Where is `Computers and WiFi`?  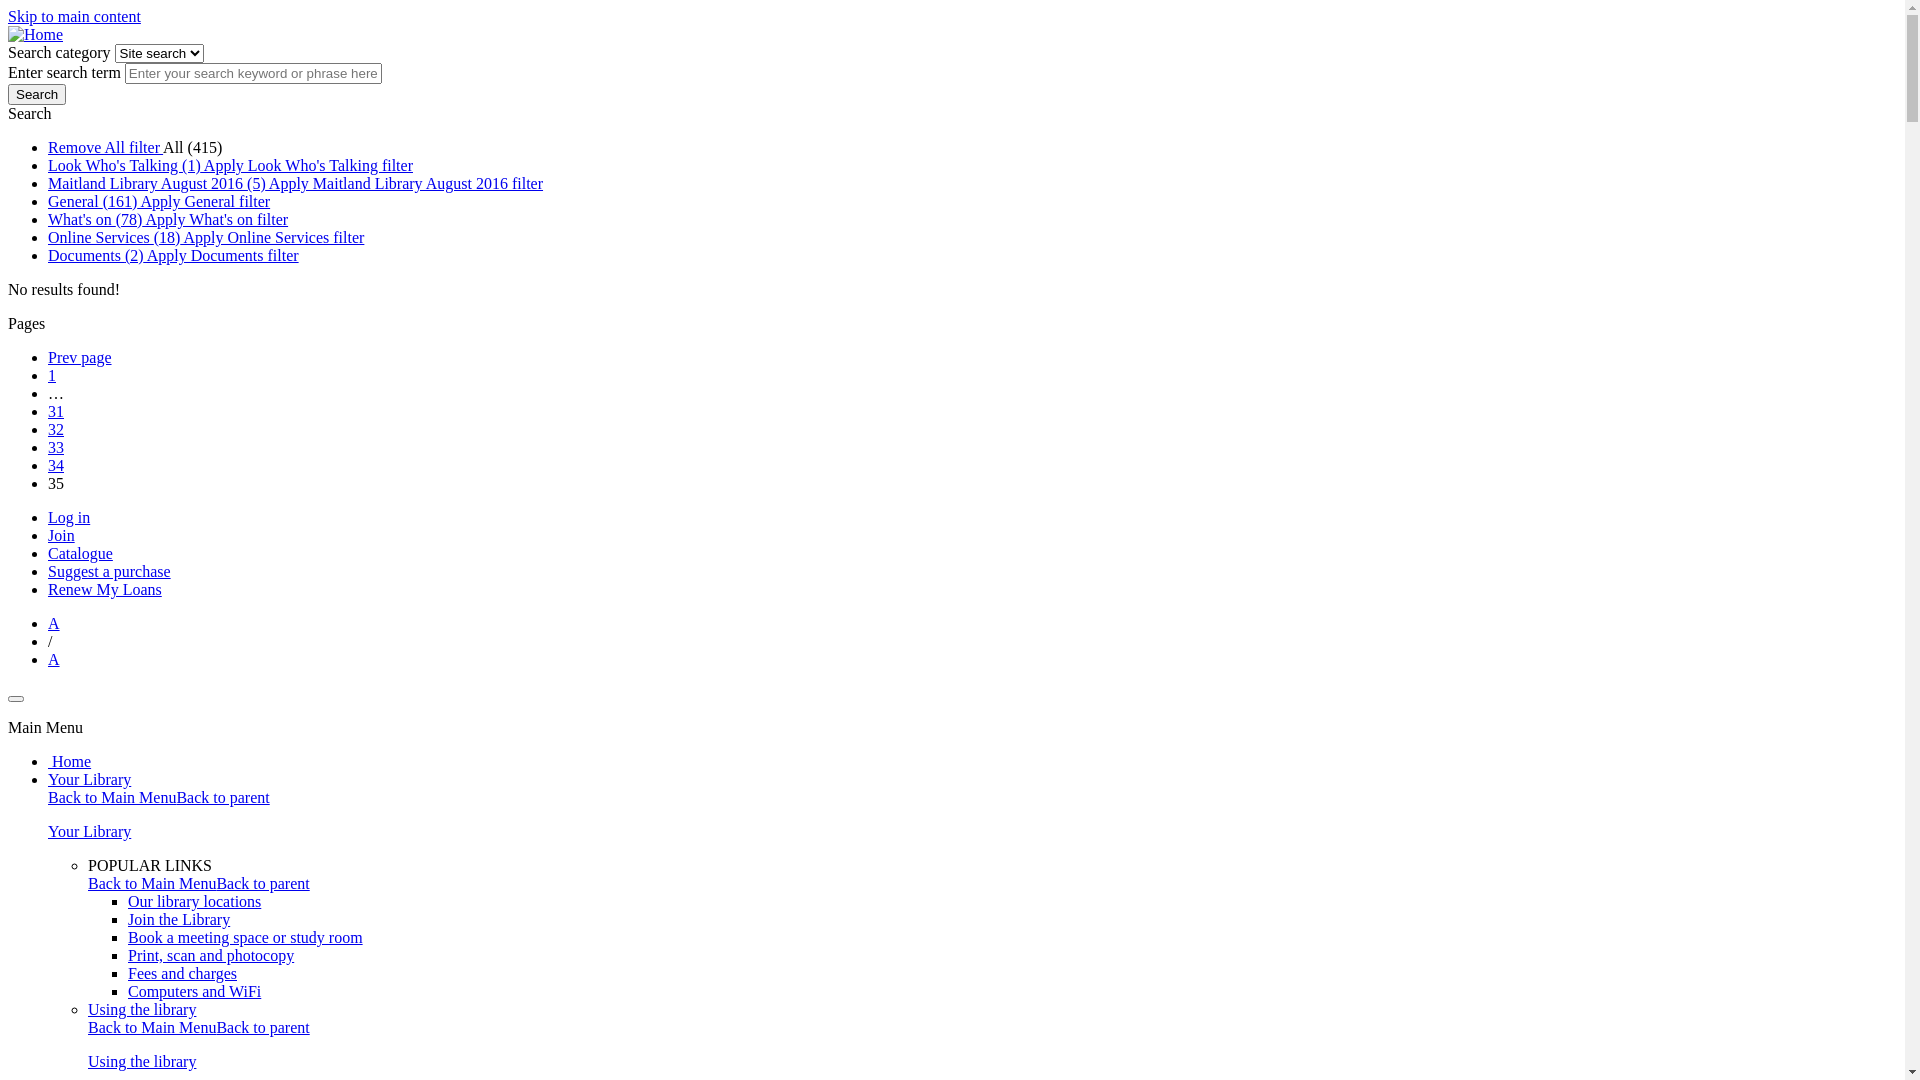
Computers and WiFi is located at coordinates (194, 992).